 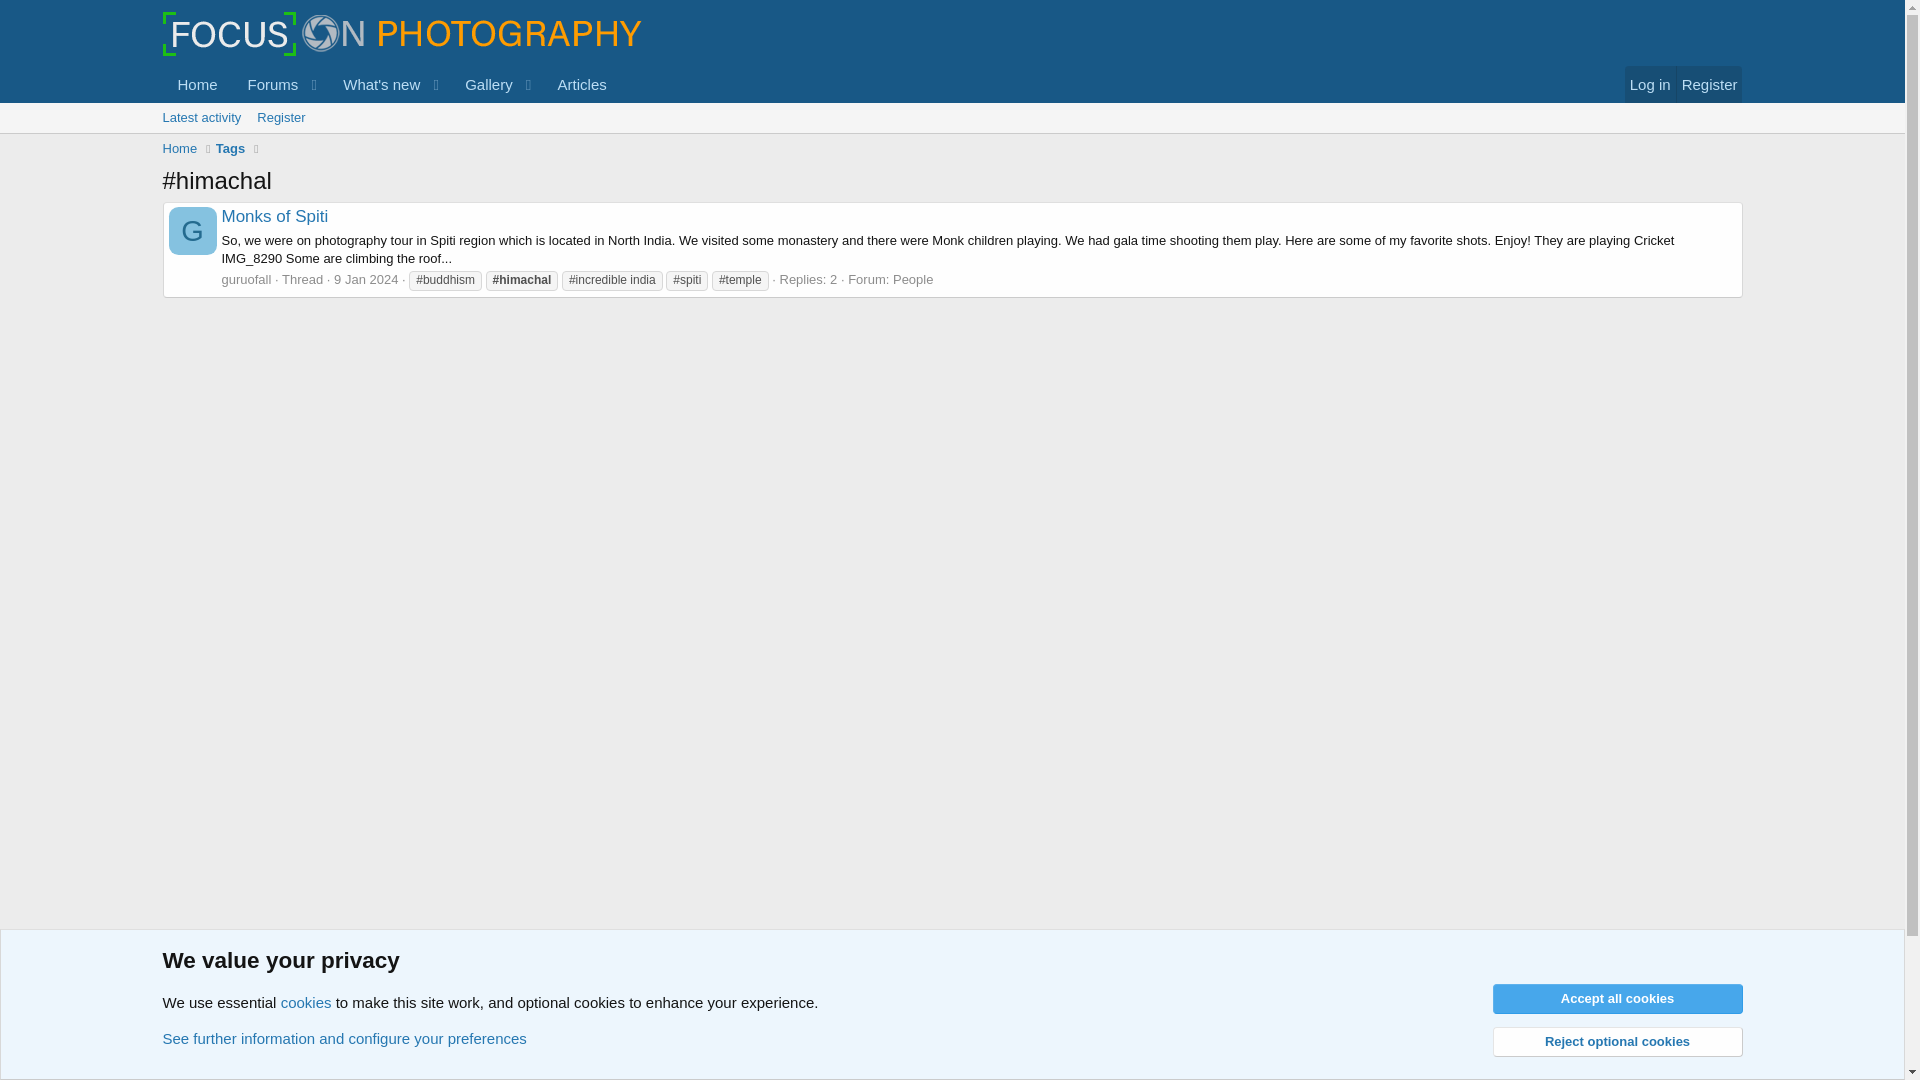 I want to click on Latest activity, so click(x=482, y=84).